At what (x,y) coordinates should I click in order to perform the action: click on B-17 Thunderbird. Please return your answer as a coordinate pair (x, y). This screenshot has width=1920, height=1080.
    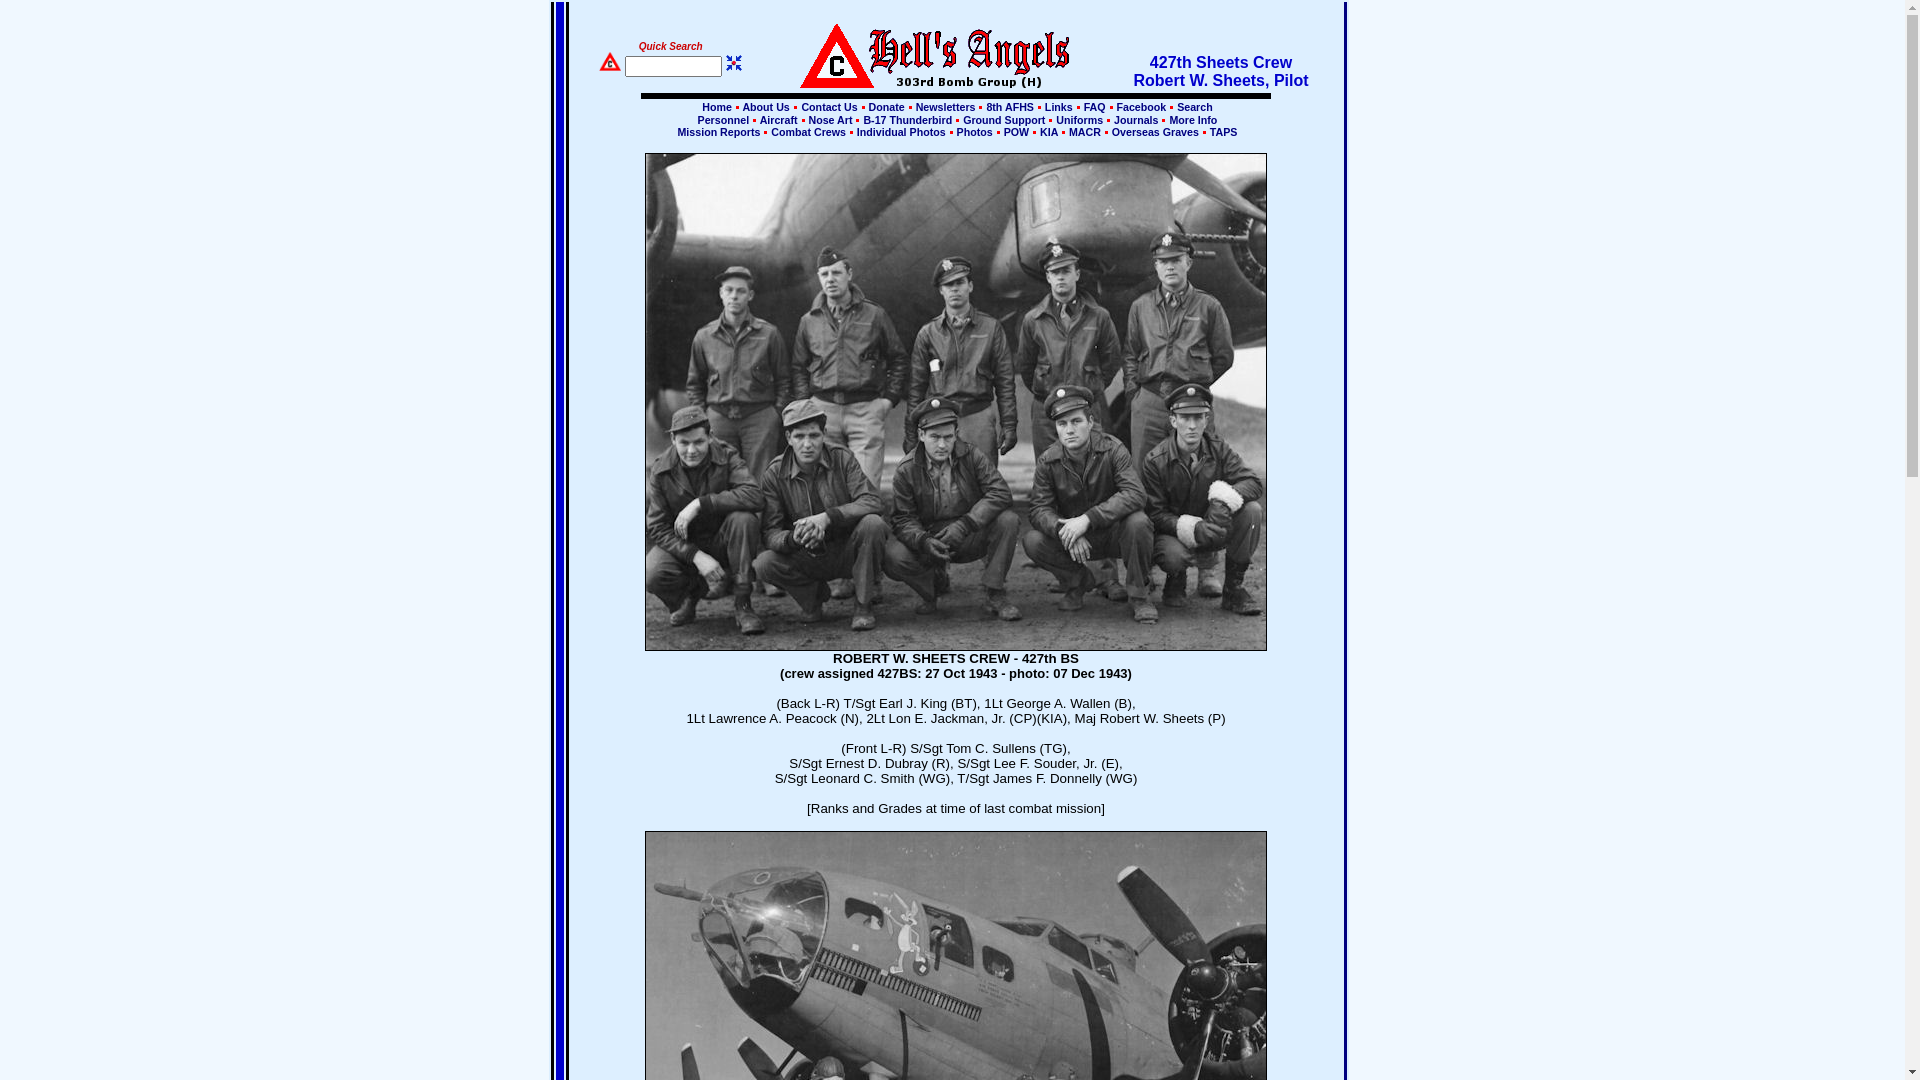
    Looking at the image, I should click on (908, 120).